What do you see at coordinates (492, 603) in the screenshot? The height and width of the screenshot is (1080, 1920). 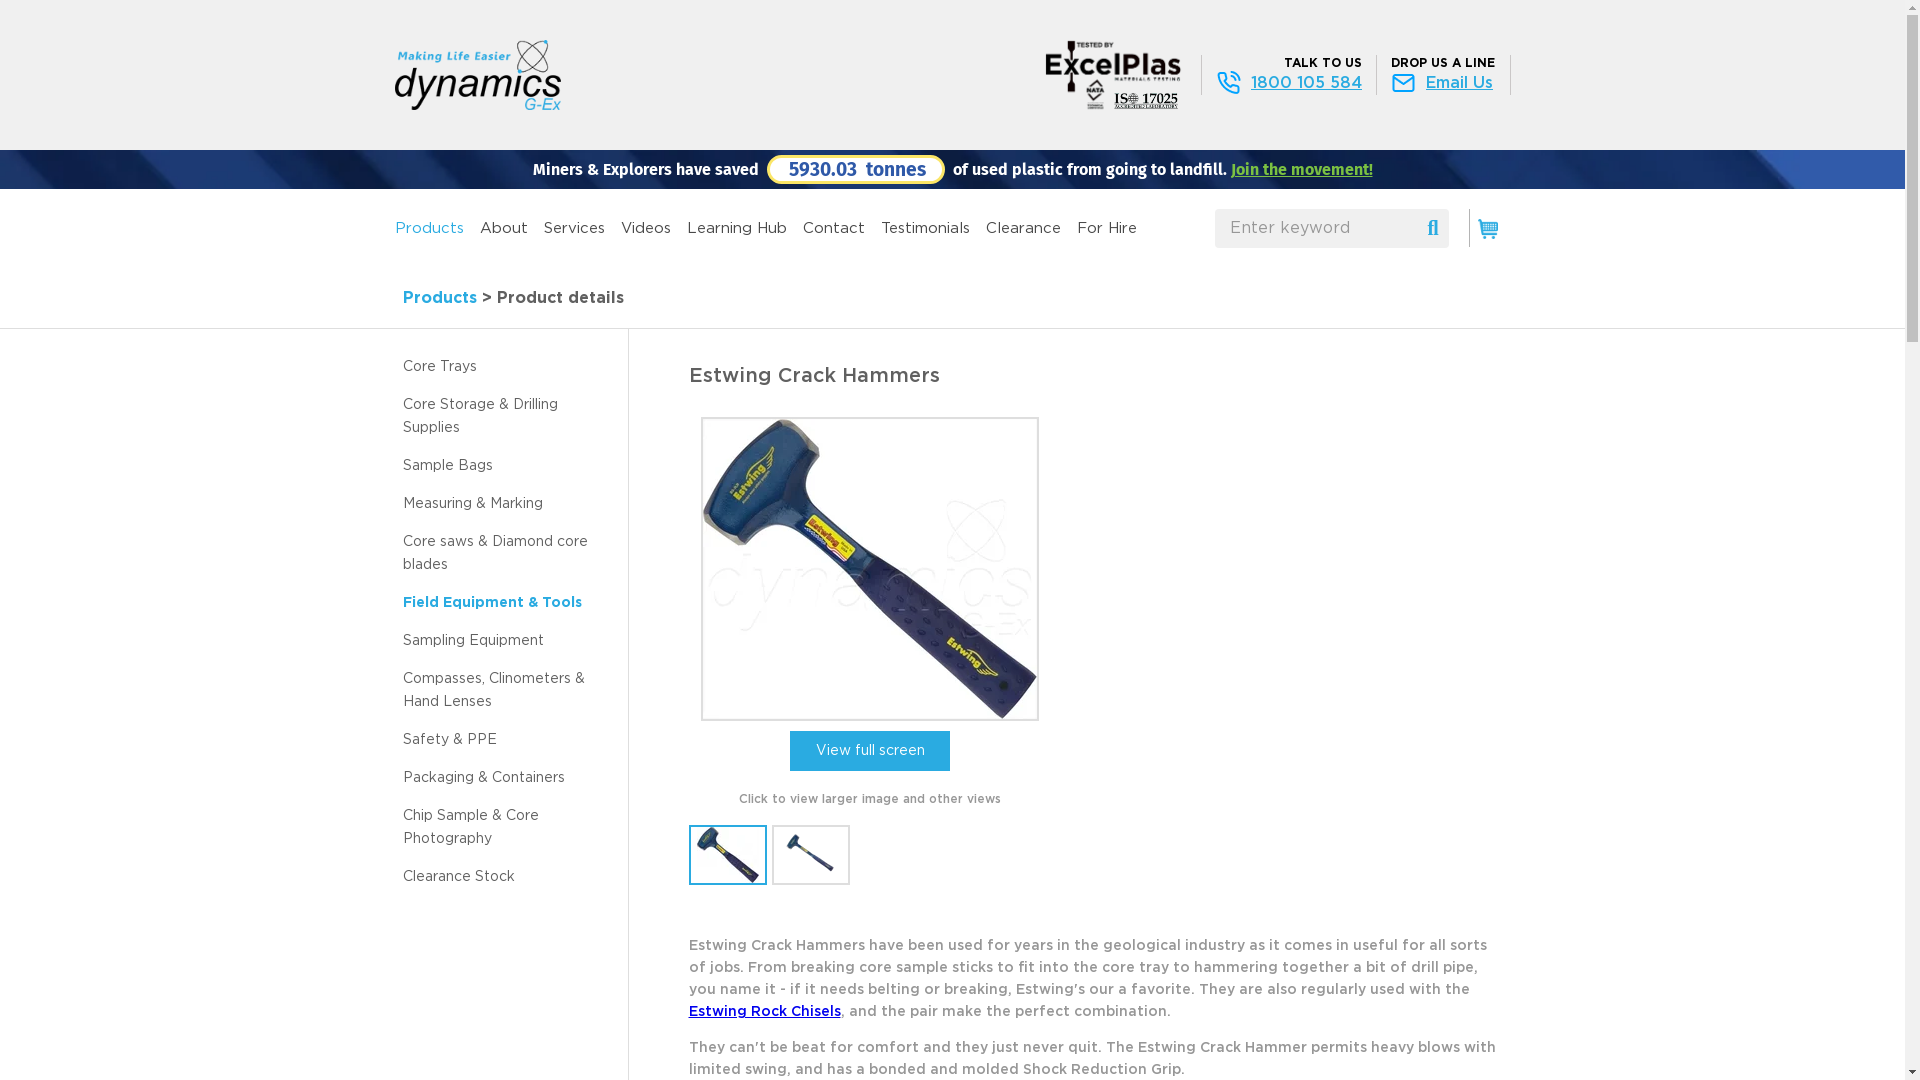 I see `Field Equipment & Tools` at bounding box center [492, 603].